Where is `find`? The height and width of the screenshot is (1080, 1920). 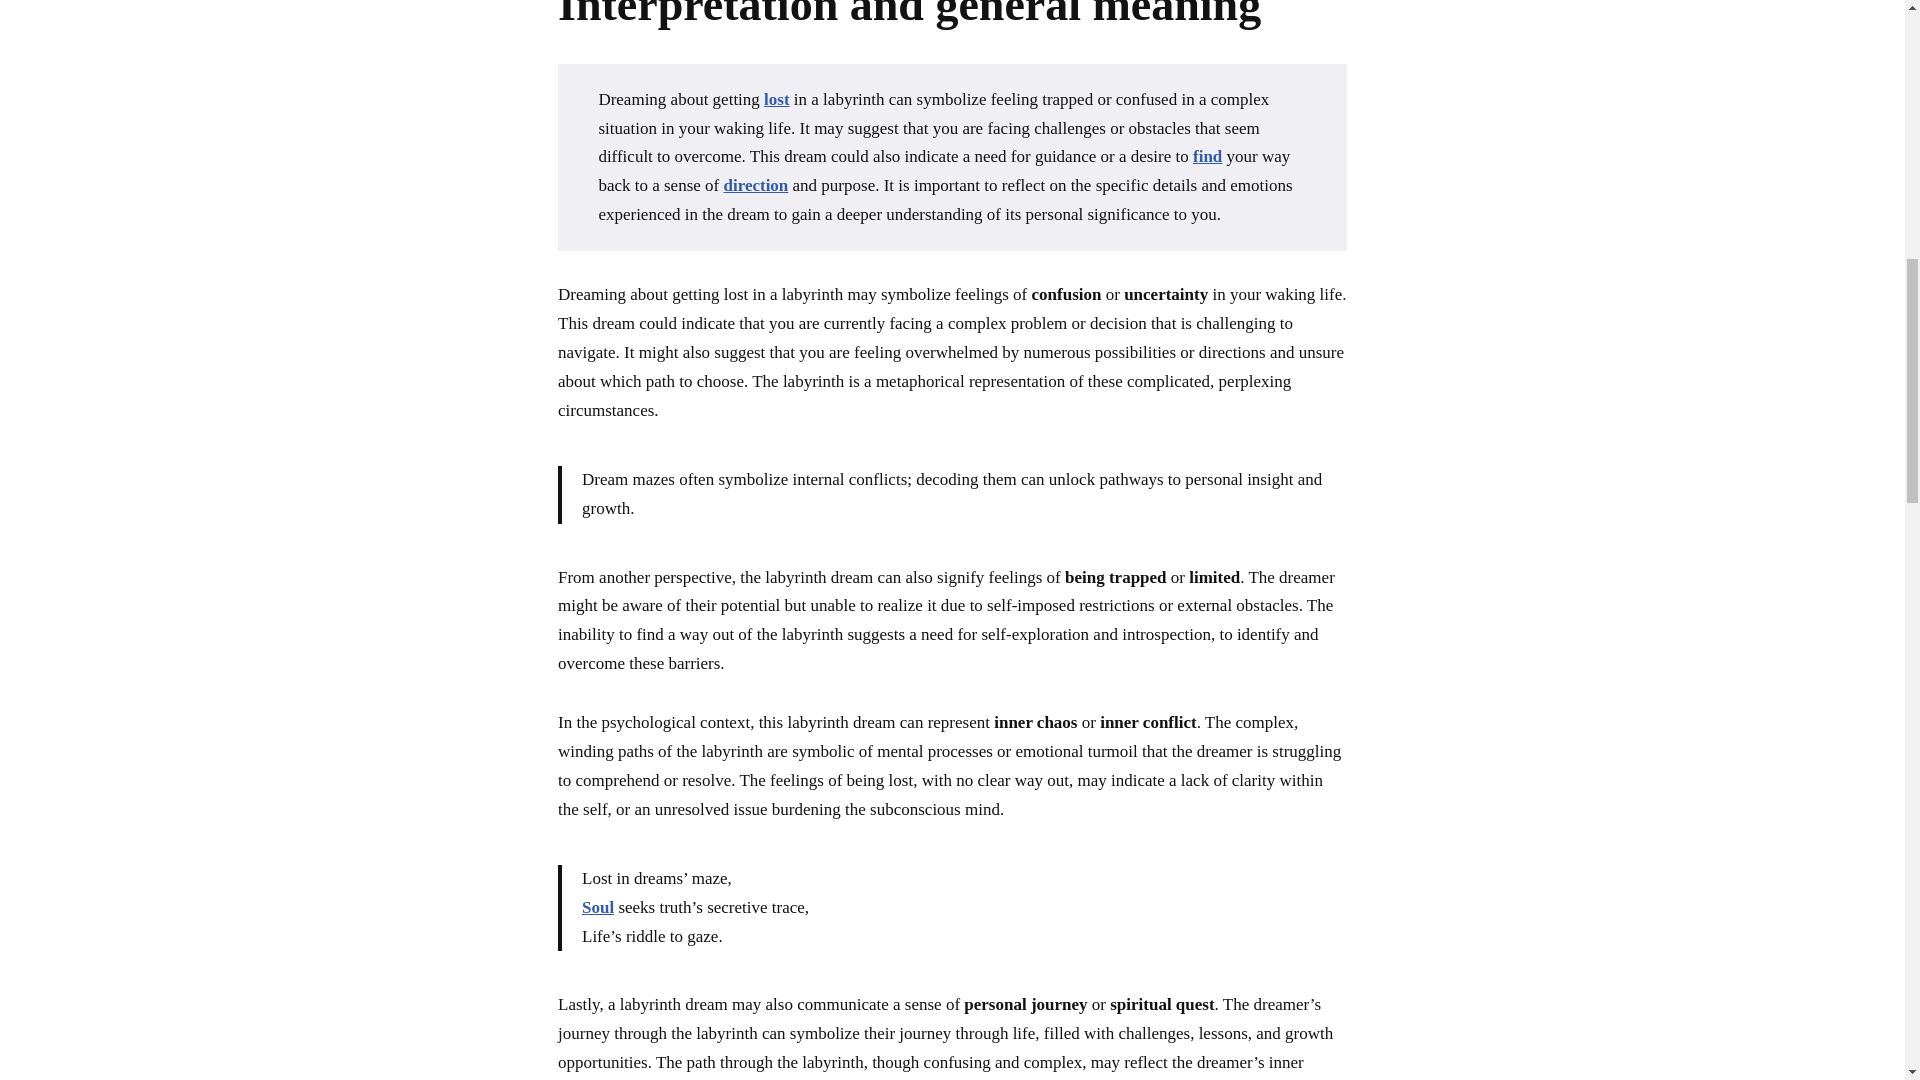 find is located at coordinates (1206, 156).